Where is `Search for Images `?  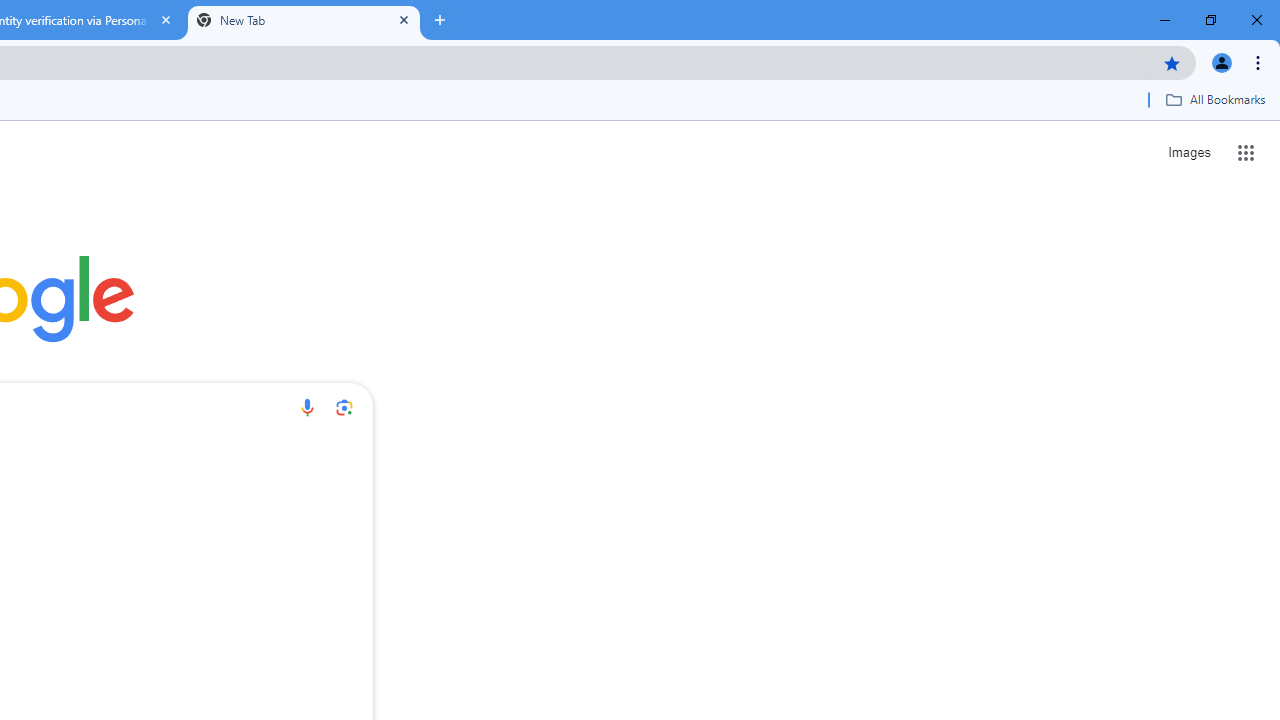
Search for Images  is located at coordinates (1188, 152).